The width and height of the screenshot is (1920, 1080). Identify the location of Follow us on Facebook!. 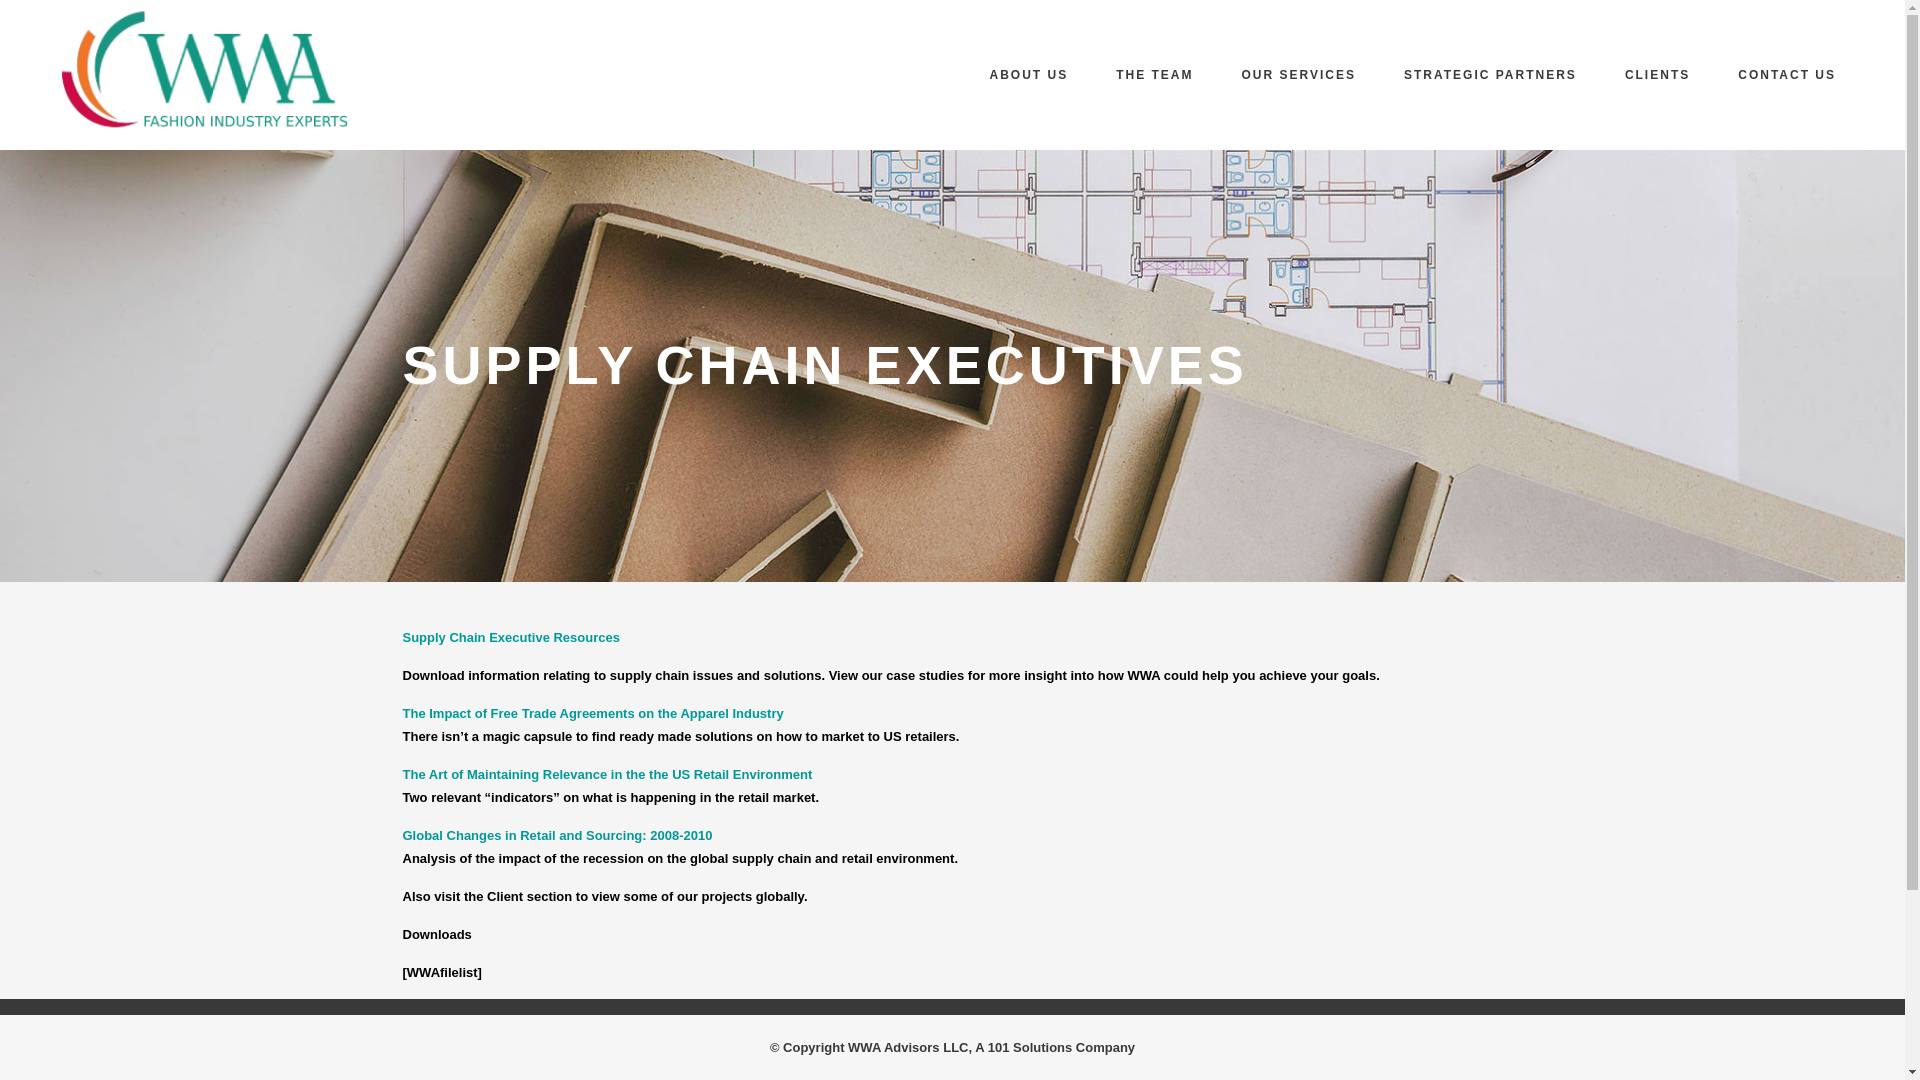
(417, 916).